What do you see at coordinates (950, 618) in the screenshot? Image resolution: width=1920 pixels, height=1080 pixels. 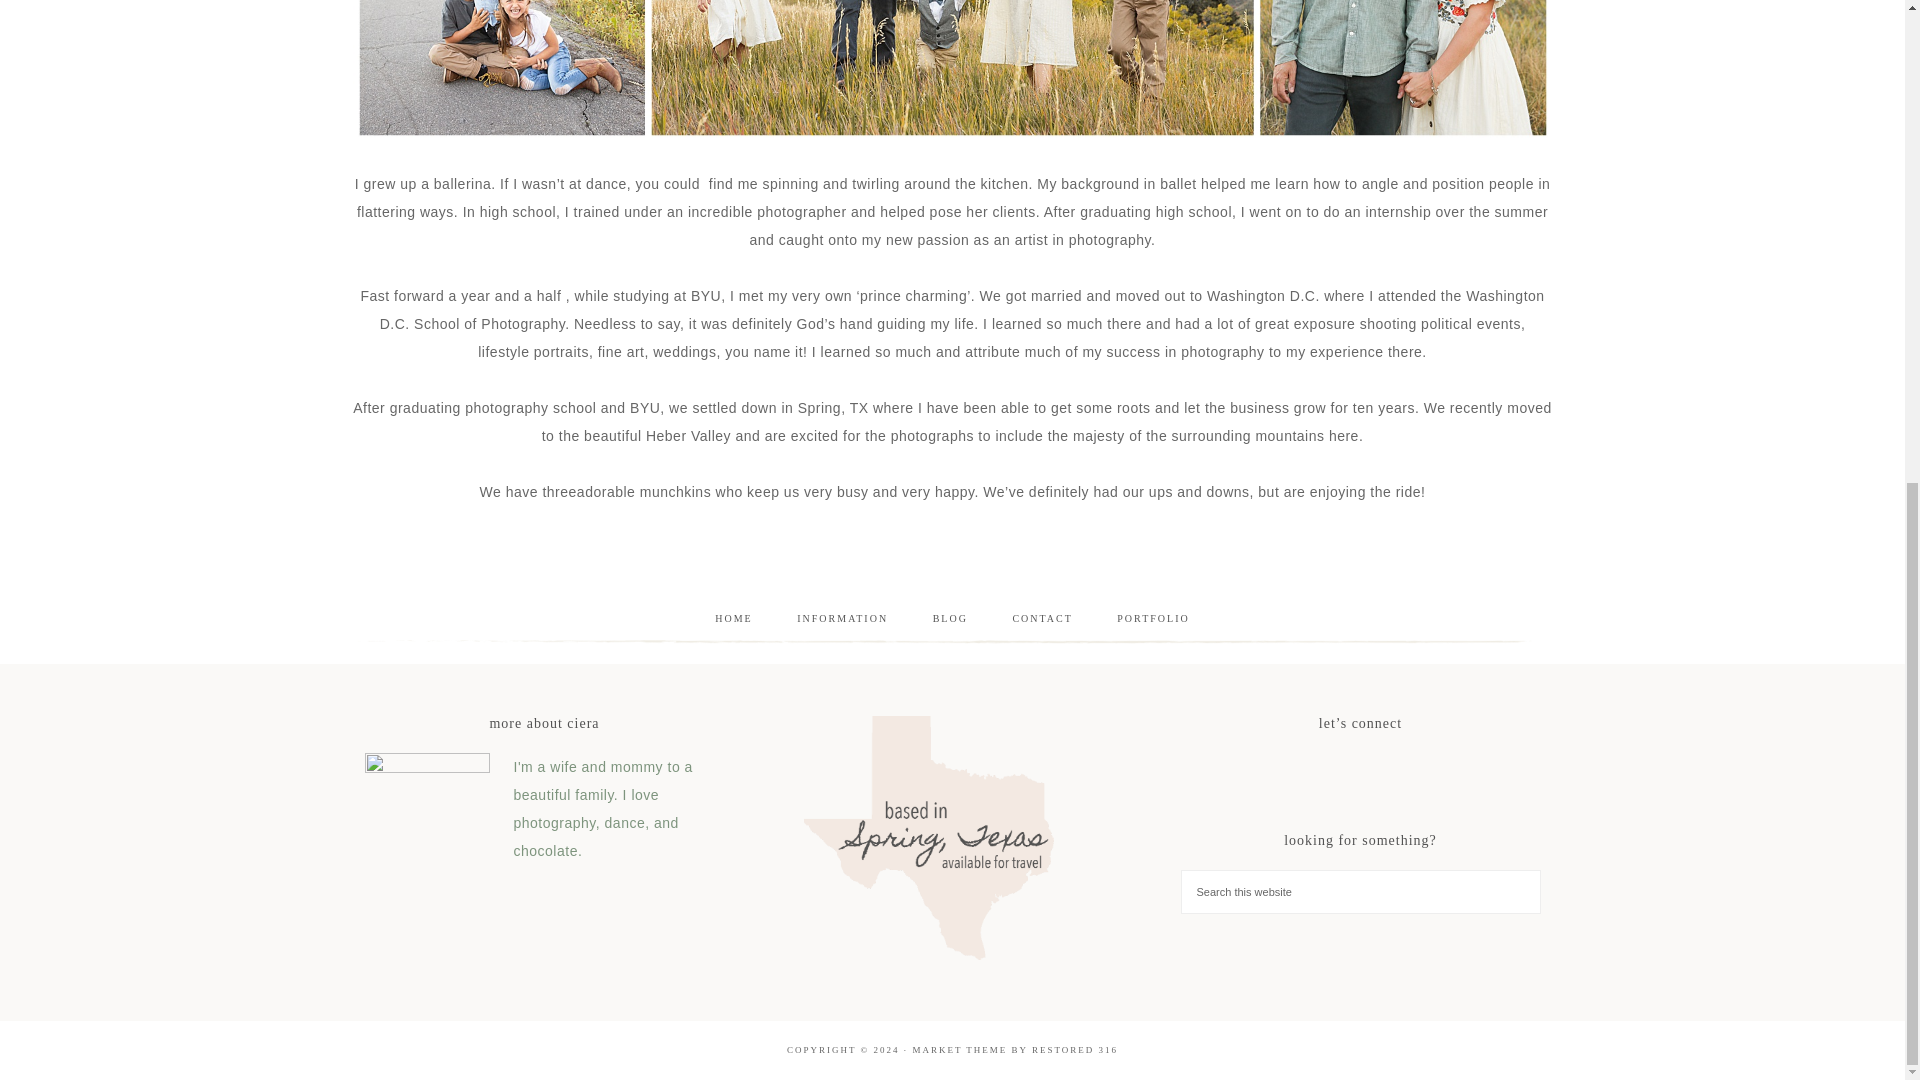 I see `BLOG` at bounding box center [950, 618].